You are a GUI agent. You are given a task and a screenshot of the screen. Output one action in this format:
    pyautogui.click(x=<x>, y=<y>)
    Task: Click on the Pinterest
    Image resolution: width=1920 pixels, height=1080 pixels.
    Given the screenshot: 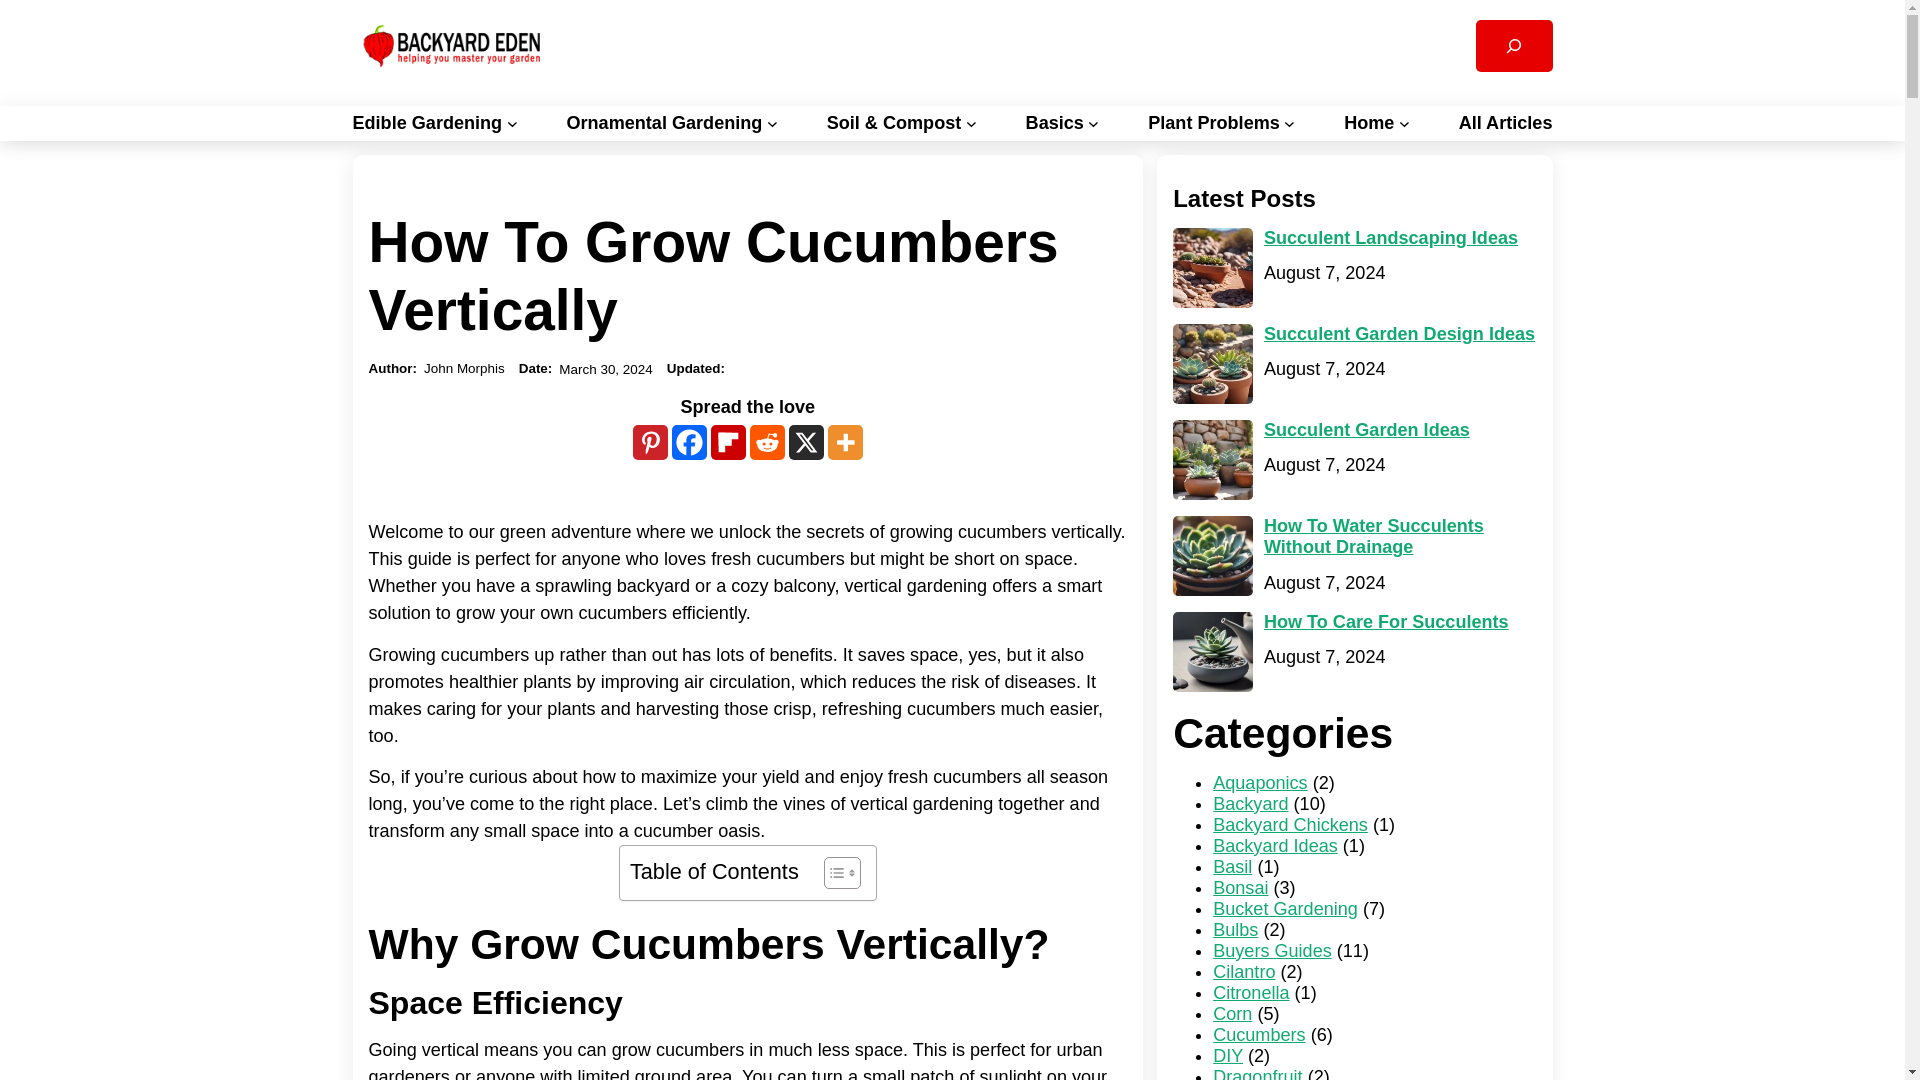 What is the action you would take?
    pyautogui.click(x=650, y=442)
    